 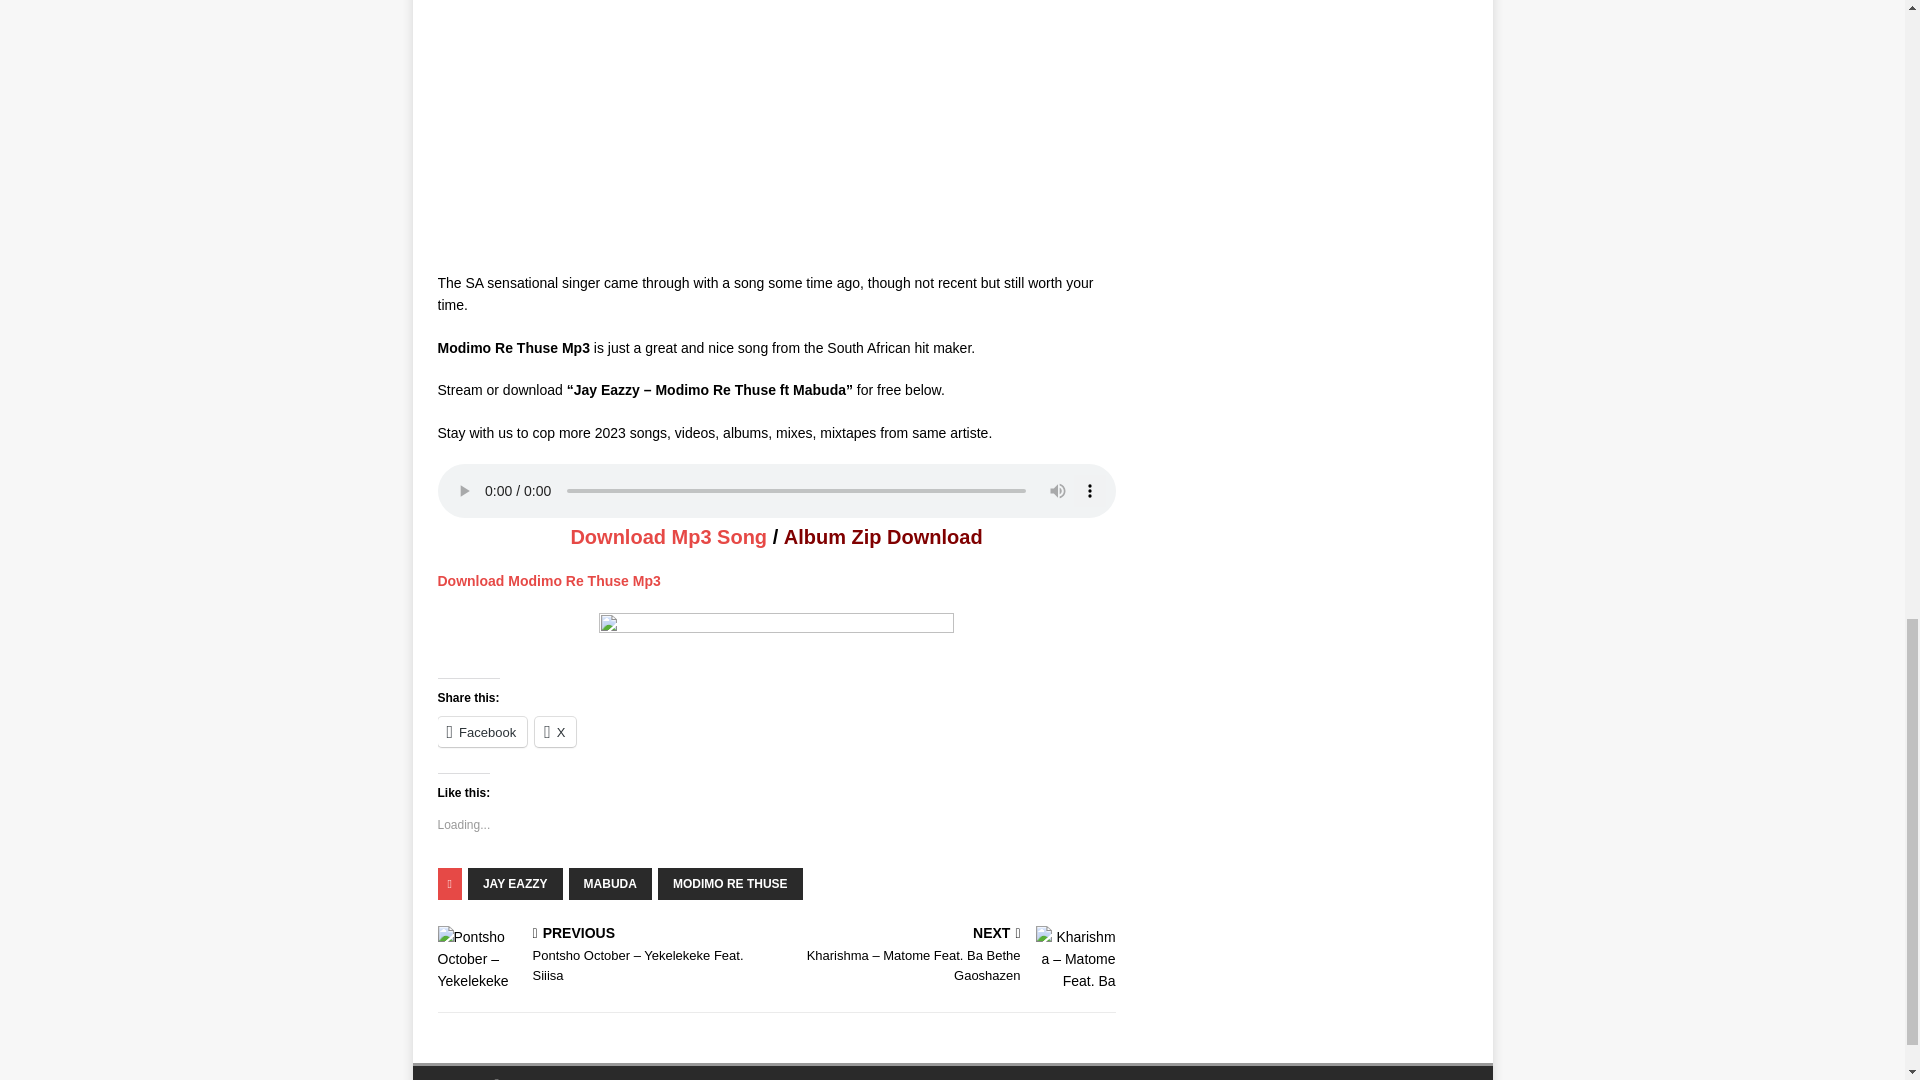 I want to click on Click to share on X, so click(x=556, y=732).